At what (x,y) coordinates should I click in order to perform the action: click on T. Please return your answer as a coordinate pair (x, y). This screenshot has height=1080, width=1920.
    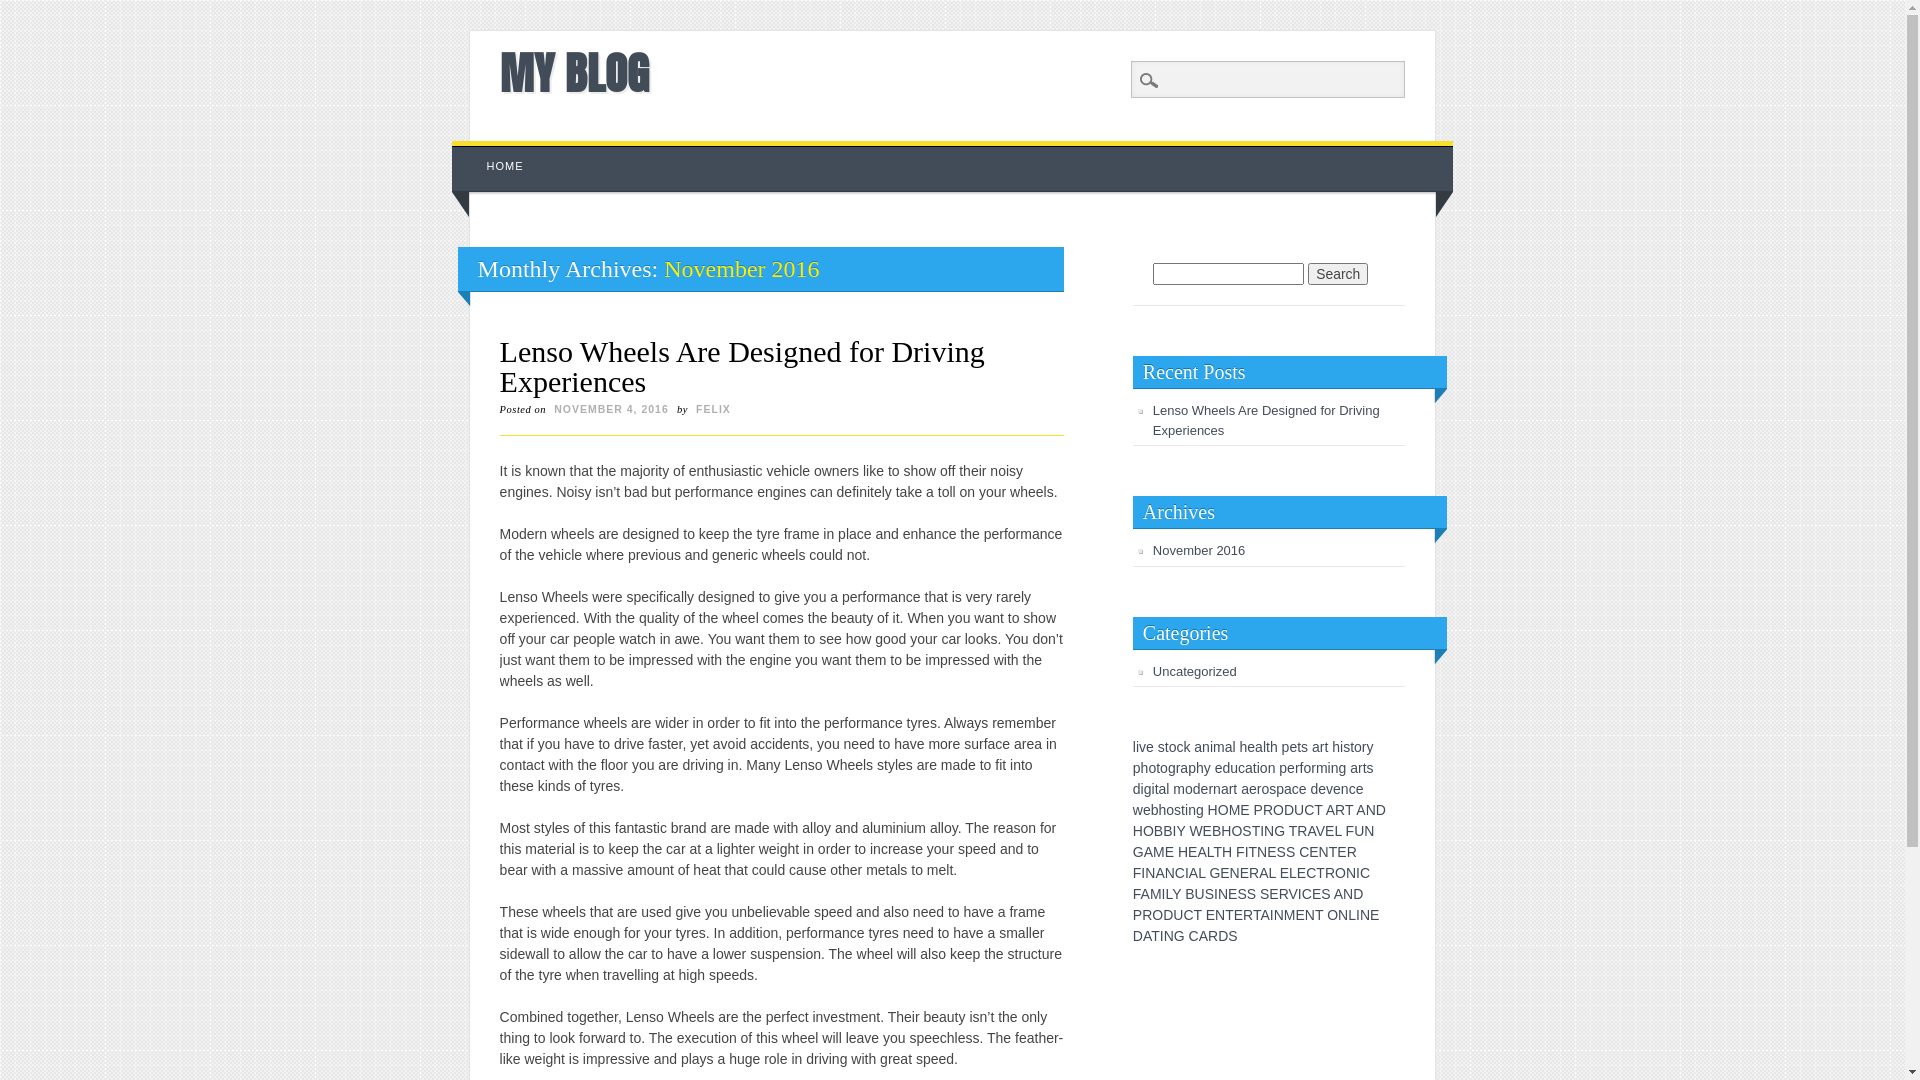
    Looking at the image, I should click on (1294, 831).